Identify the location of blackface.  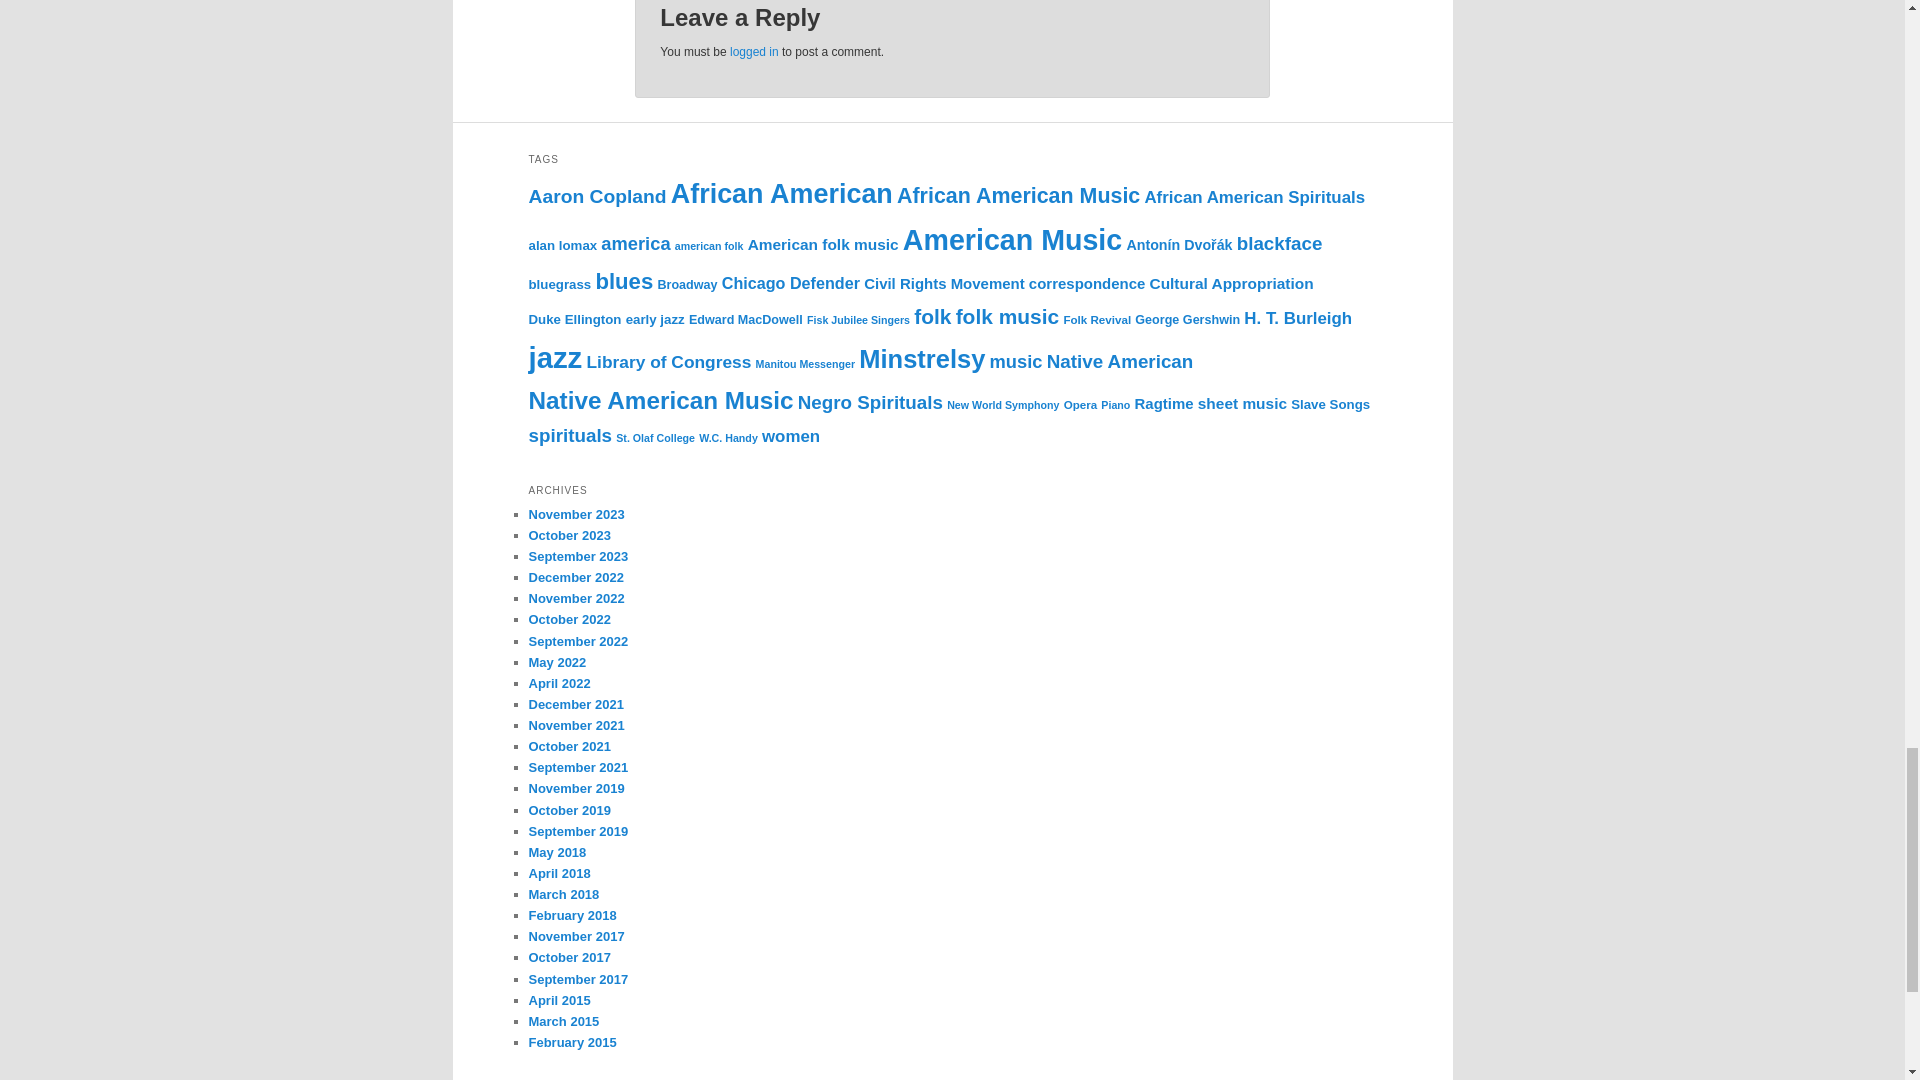
(1279, 243).